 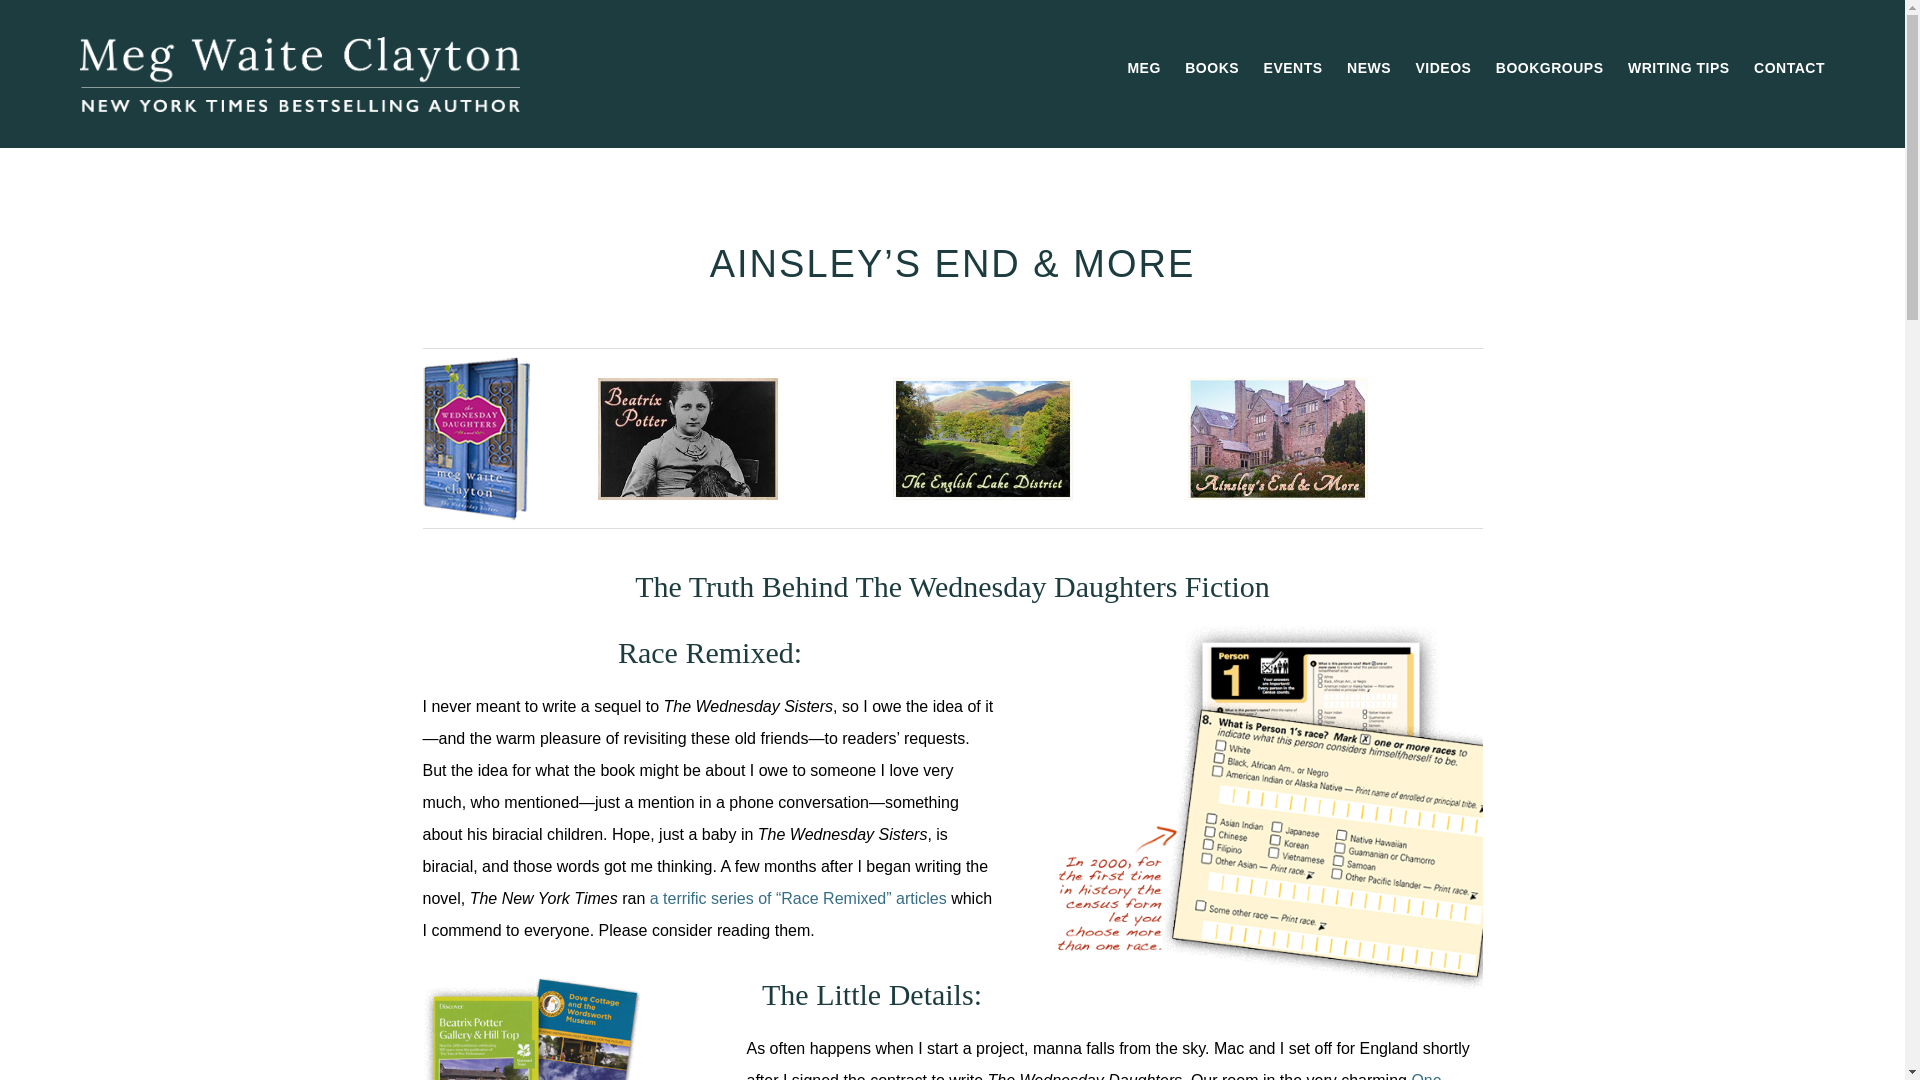 What do you see at coordinates (300, 74) in the screenshot?
I see `Meg Waite Clayton` at bounding box center [300, 74].